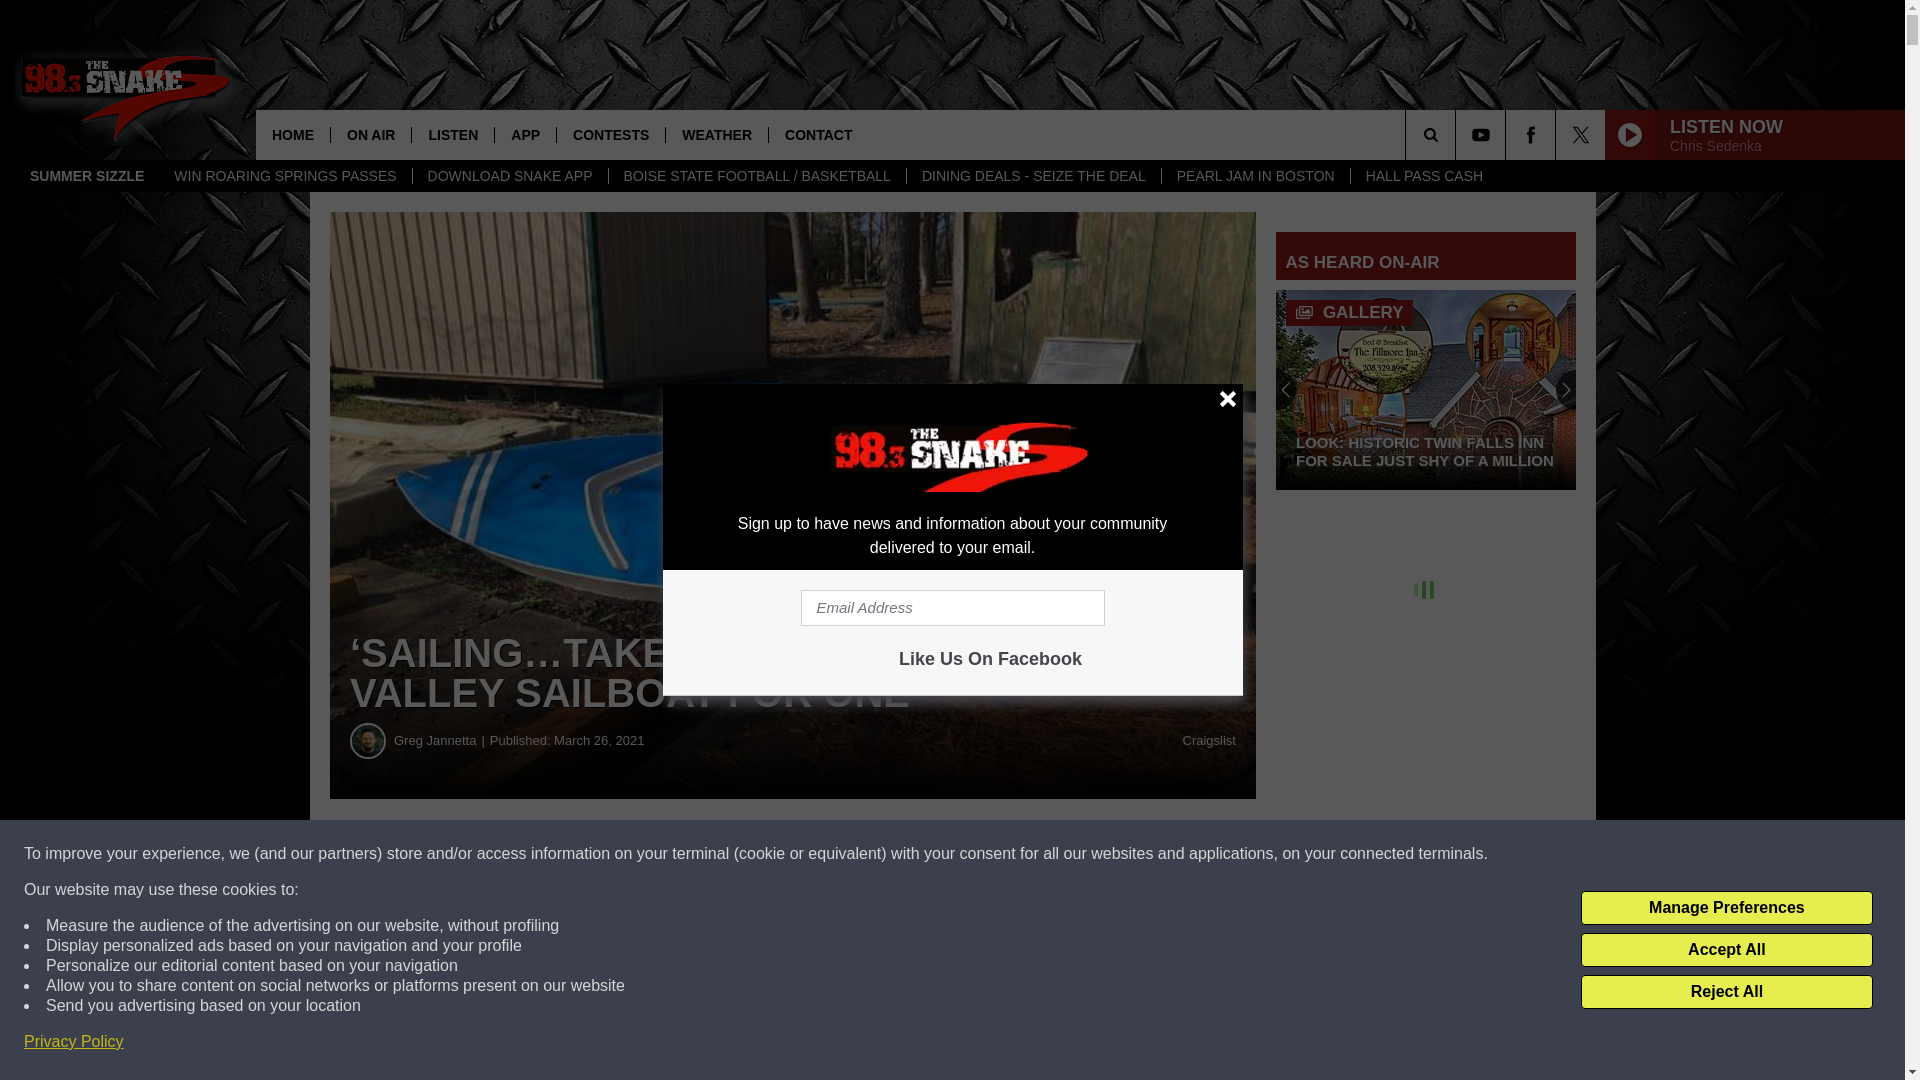 The height and width of the screenshot is (1080, 1920). I want to click on DINING DEALS - SEIZE THE DEAL, so click(1034, 176).